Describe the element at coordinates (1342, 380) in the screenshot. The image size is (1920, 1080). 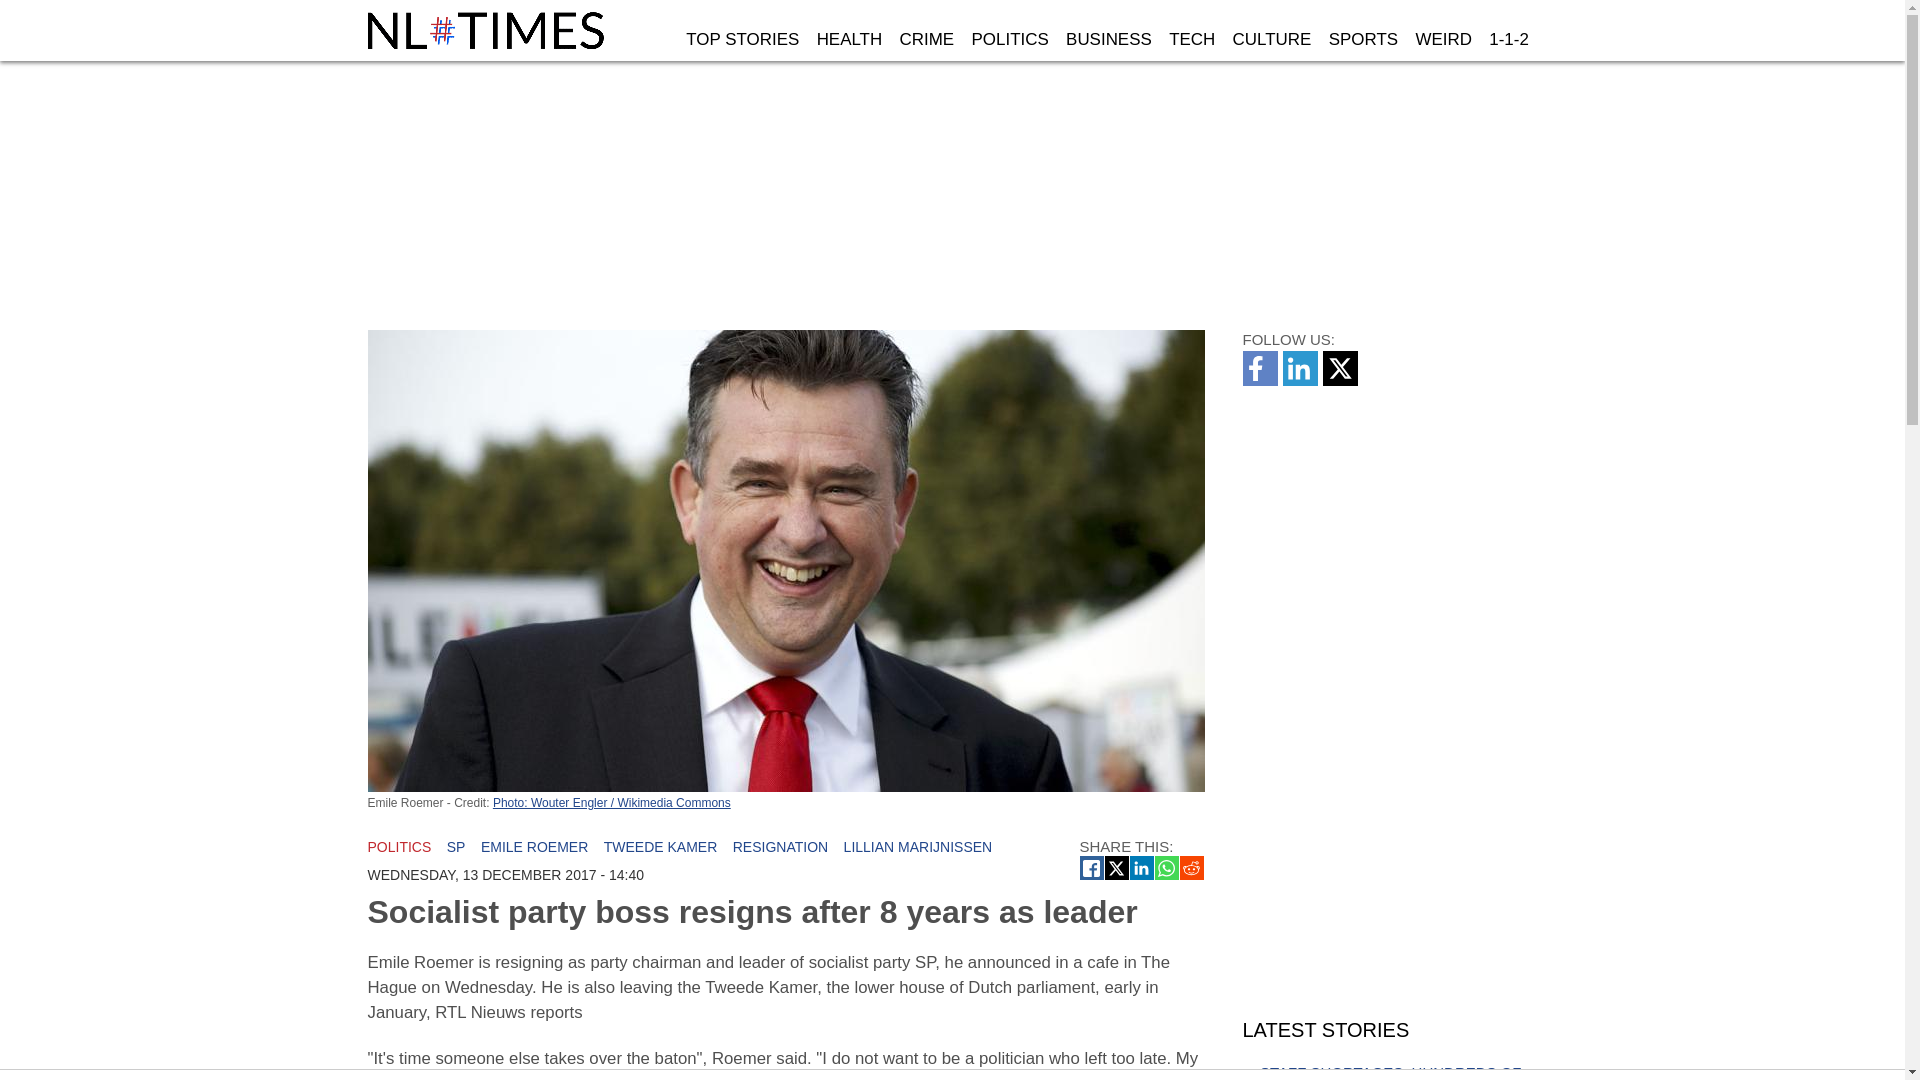
I see `Follow us on X` at that location.